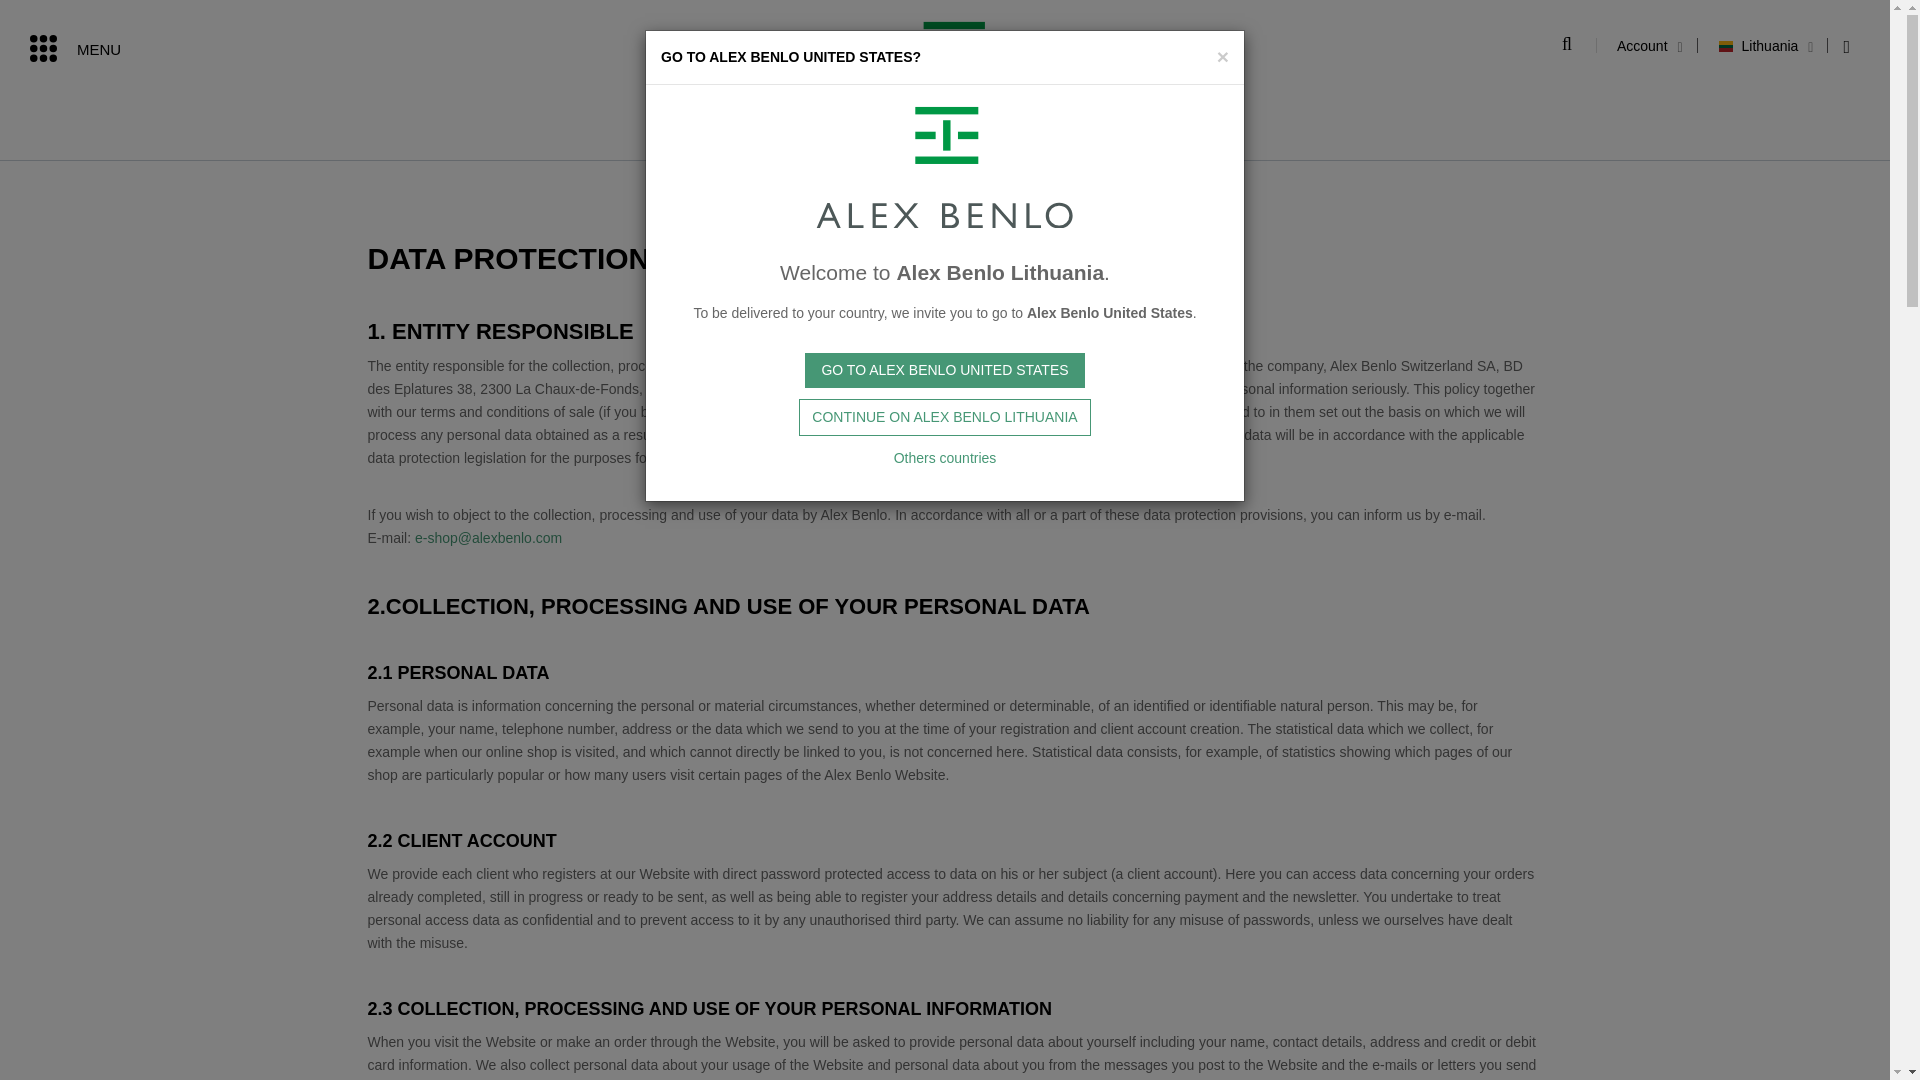 The height and width of the screenshot is (1080, 1920). Describe the element at coordinates (75, 50) in the screenshot. I see `MENU` at that location.